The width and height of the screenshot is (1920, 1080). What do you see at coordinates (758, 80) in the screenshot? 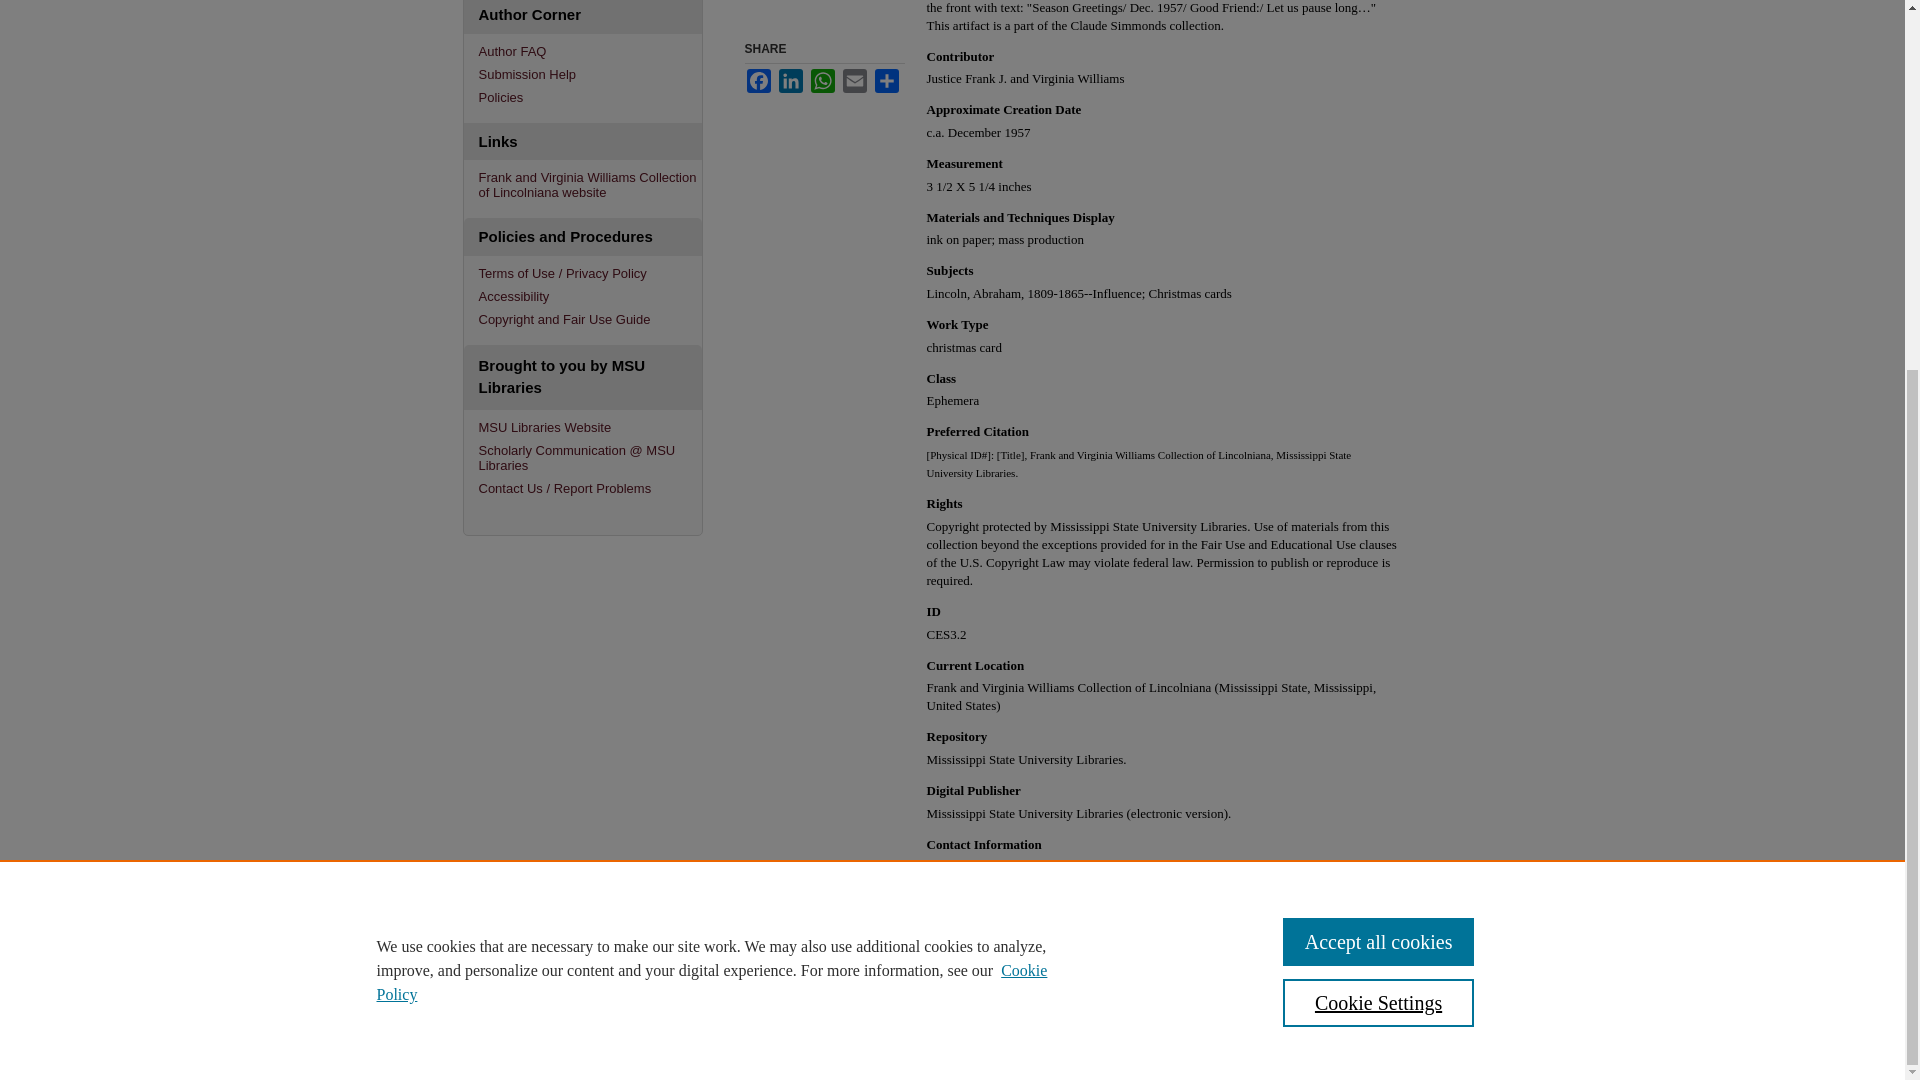
I see `Facebook` at bounding box center [758, 80].